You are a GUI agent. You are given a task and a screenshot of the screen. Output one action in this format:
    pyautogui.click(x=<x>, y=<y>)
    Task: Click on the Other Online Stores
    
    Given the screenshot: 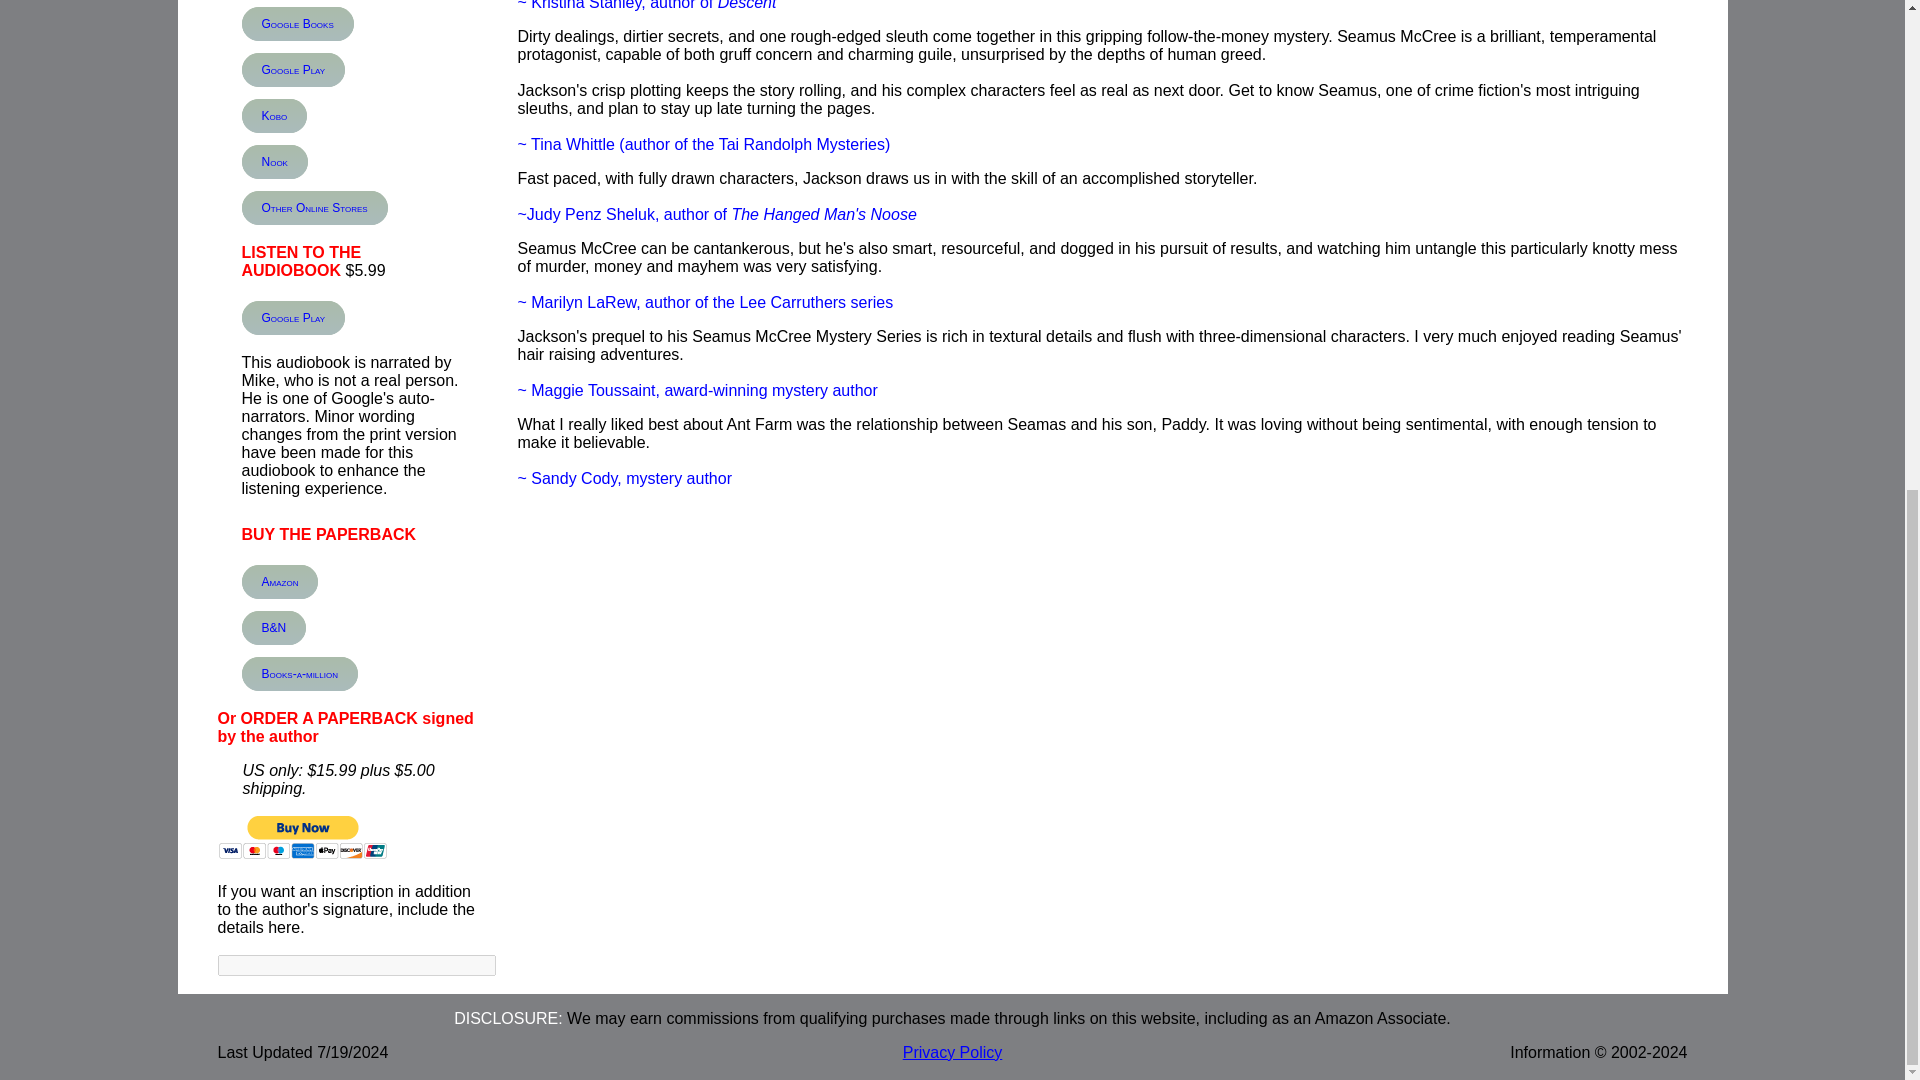 What is the action you would take?
    pyautogui.click(x=314, y=208)
    